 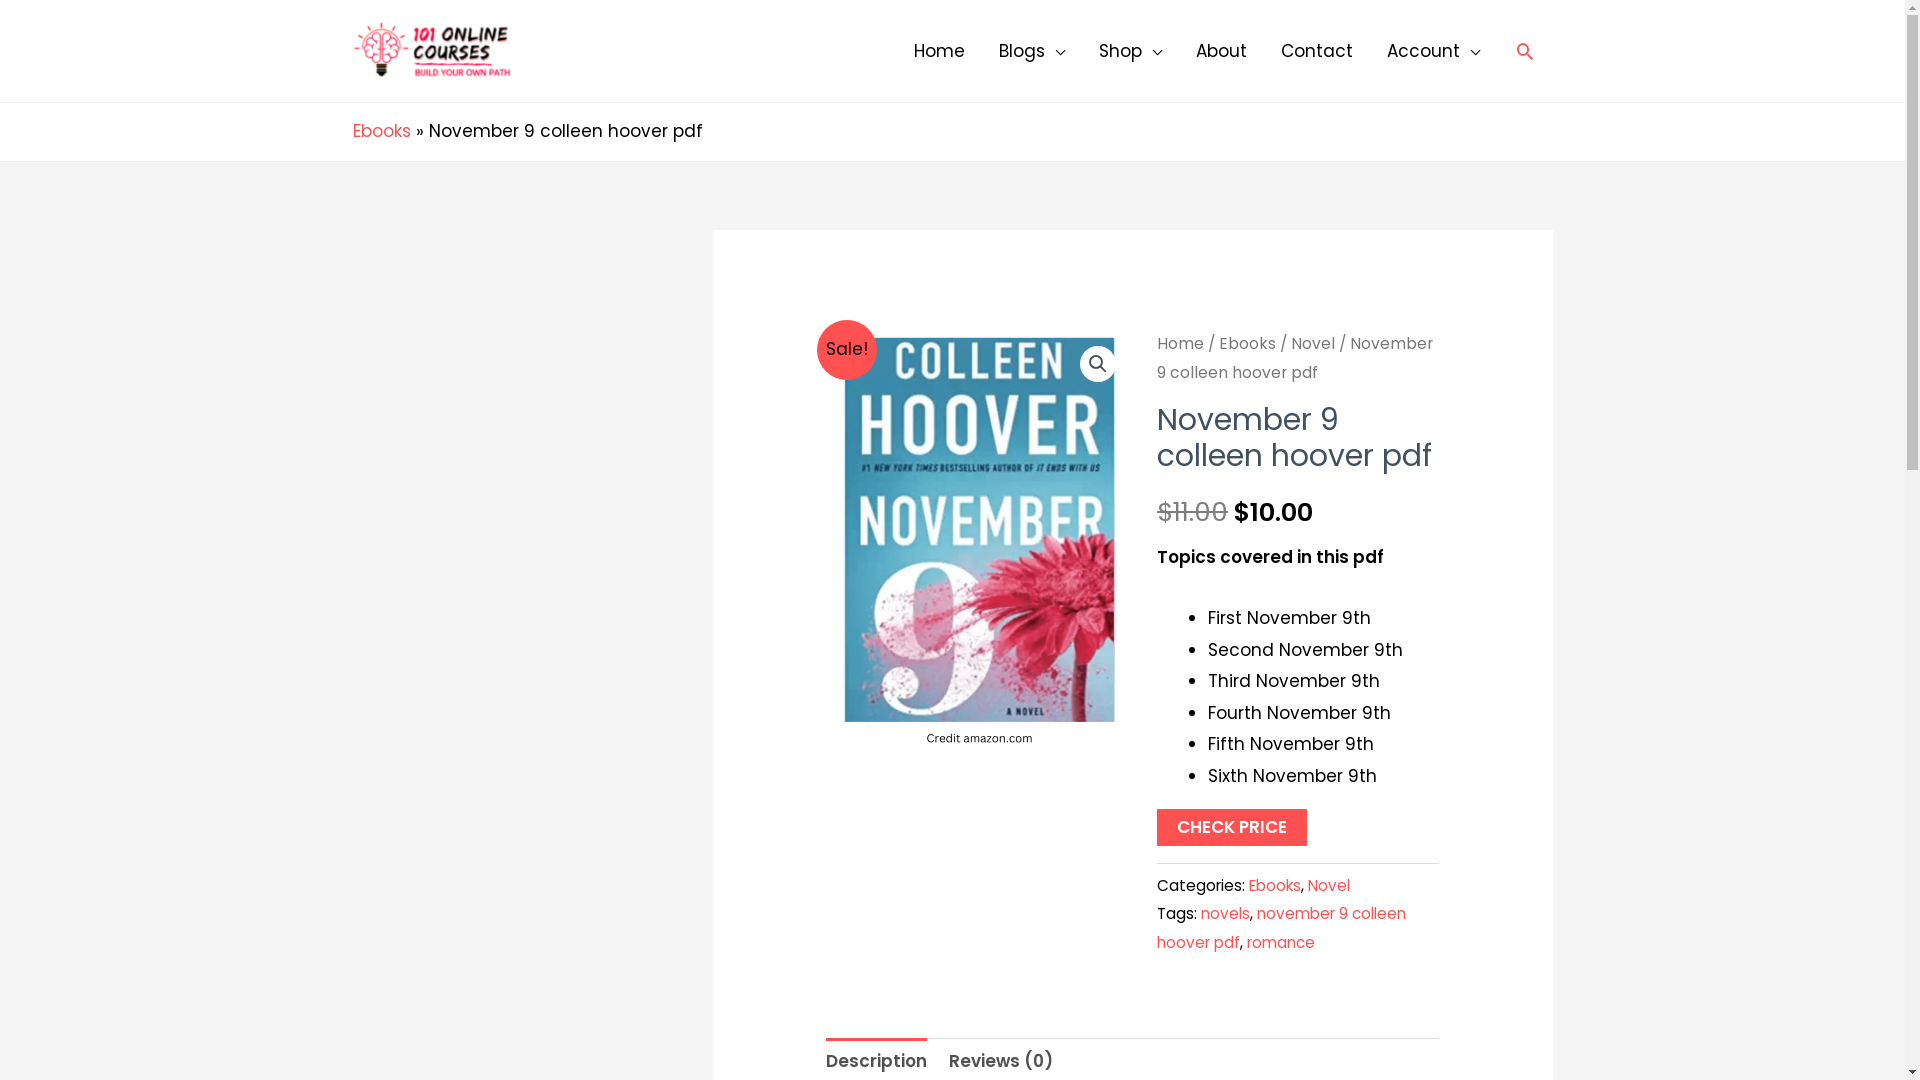 What do you see at coordinates (381, 131) in the screenshot?
I see `Ebooks` at bounding box center [381, 131].